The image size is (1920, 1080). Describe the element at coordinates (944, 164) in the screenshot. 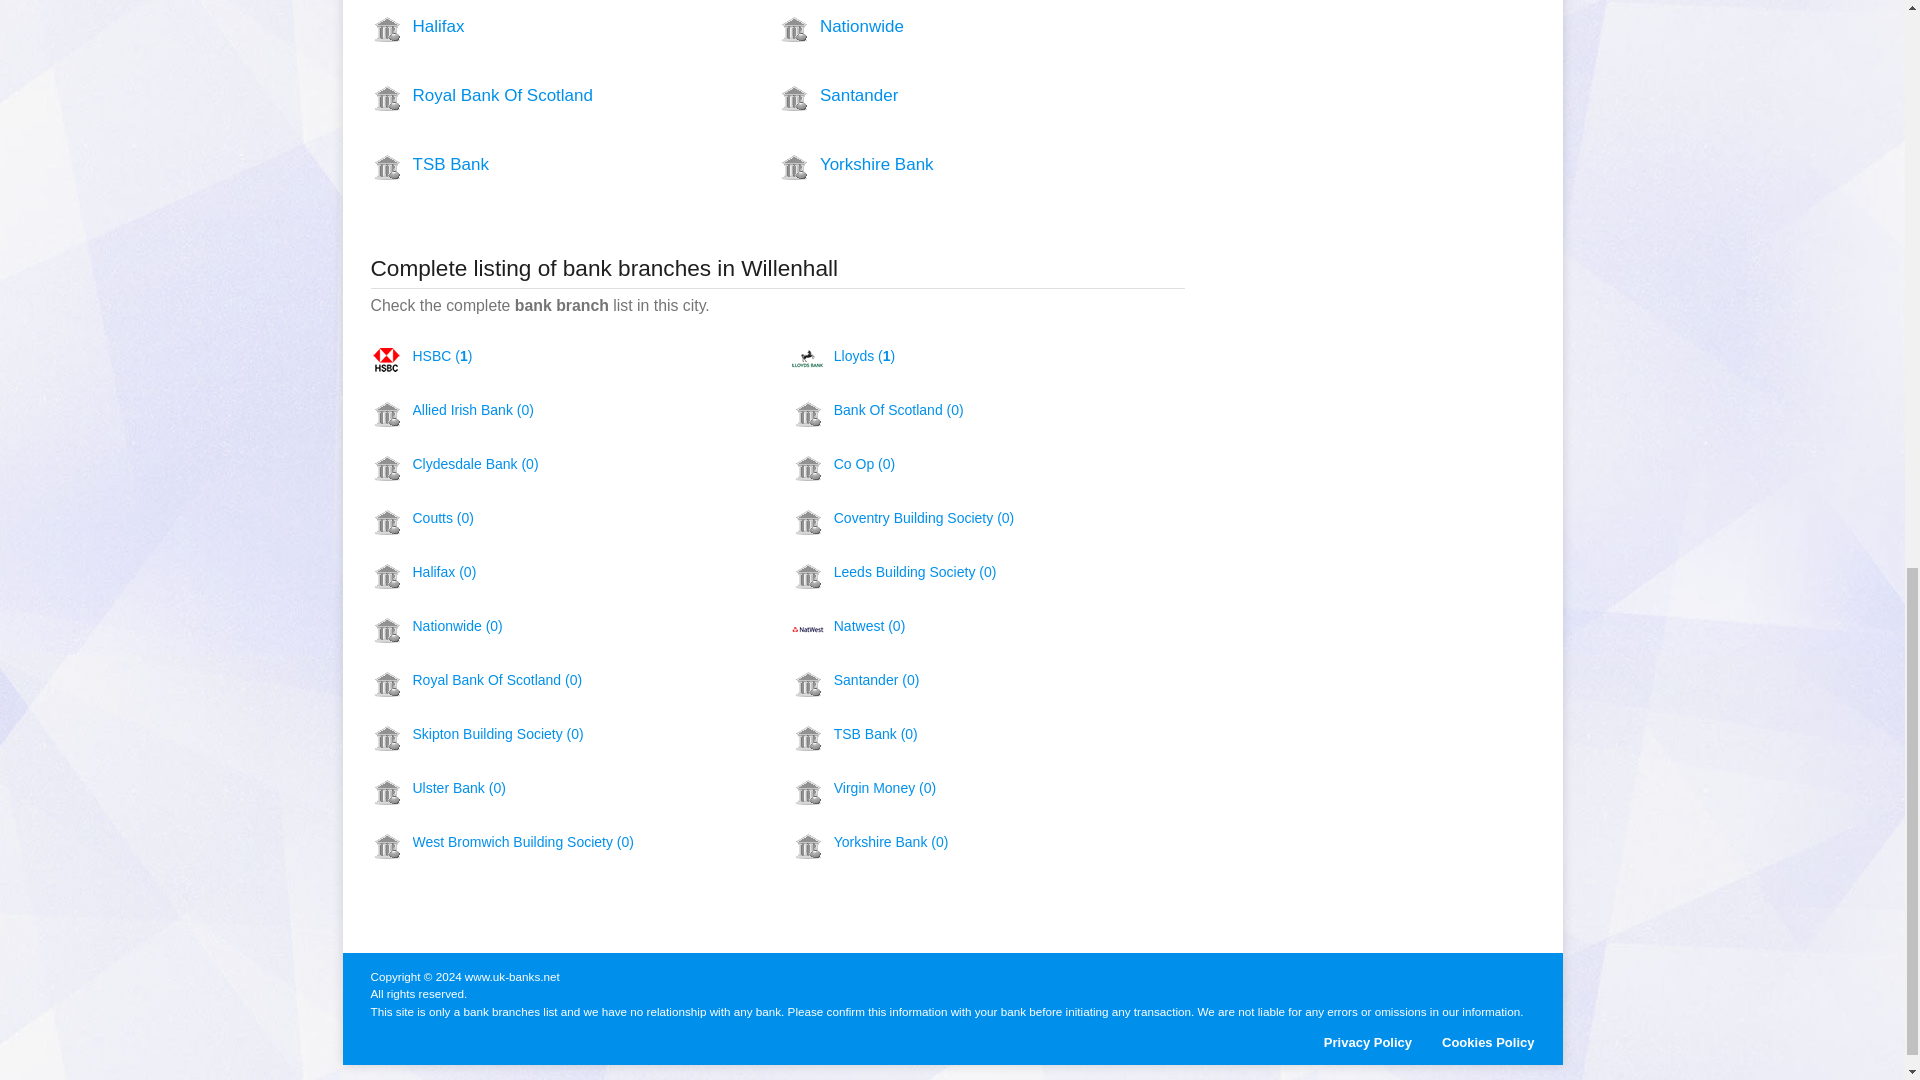

I see `Yorkshire Bank` at that location.